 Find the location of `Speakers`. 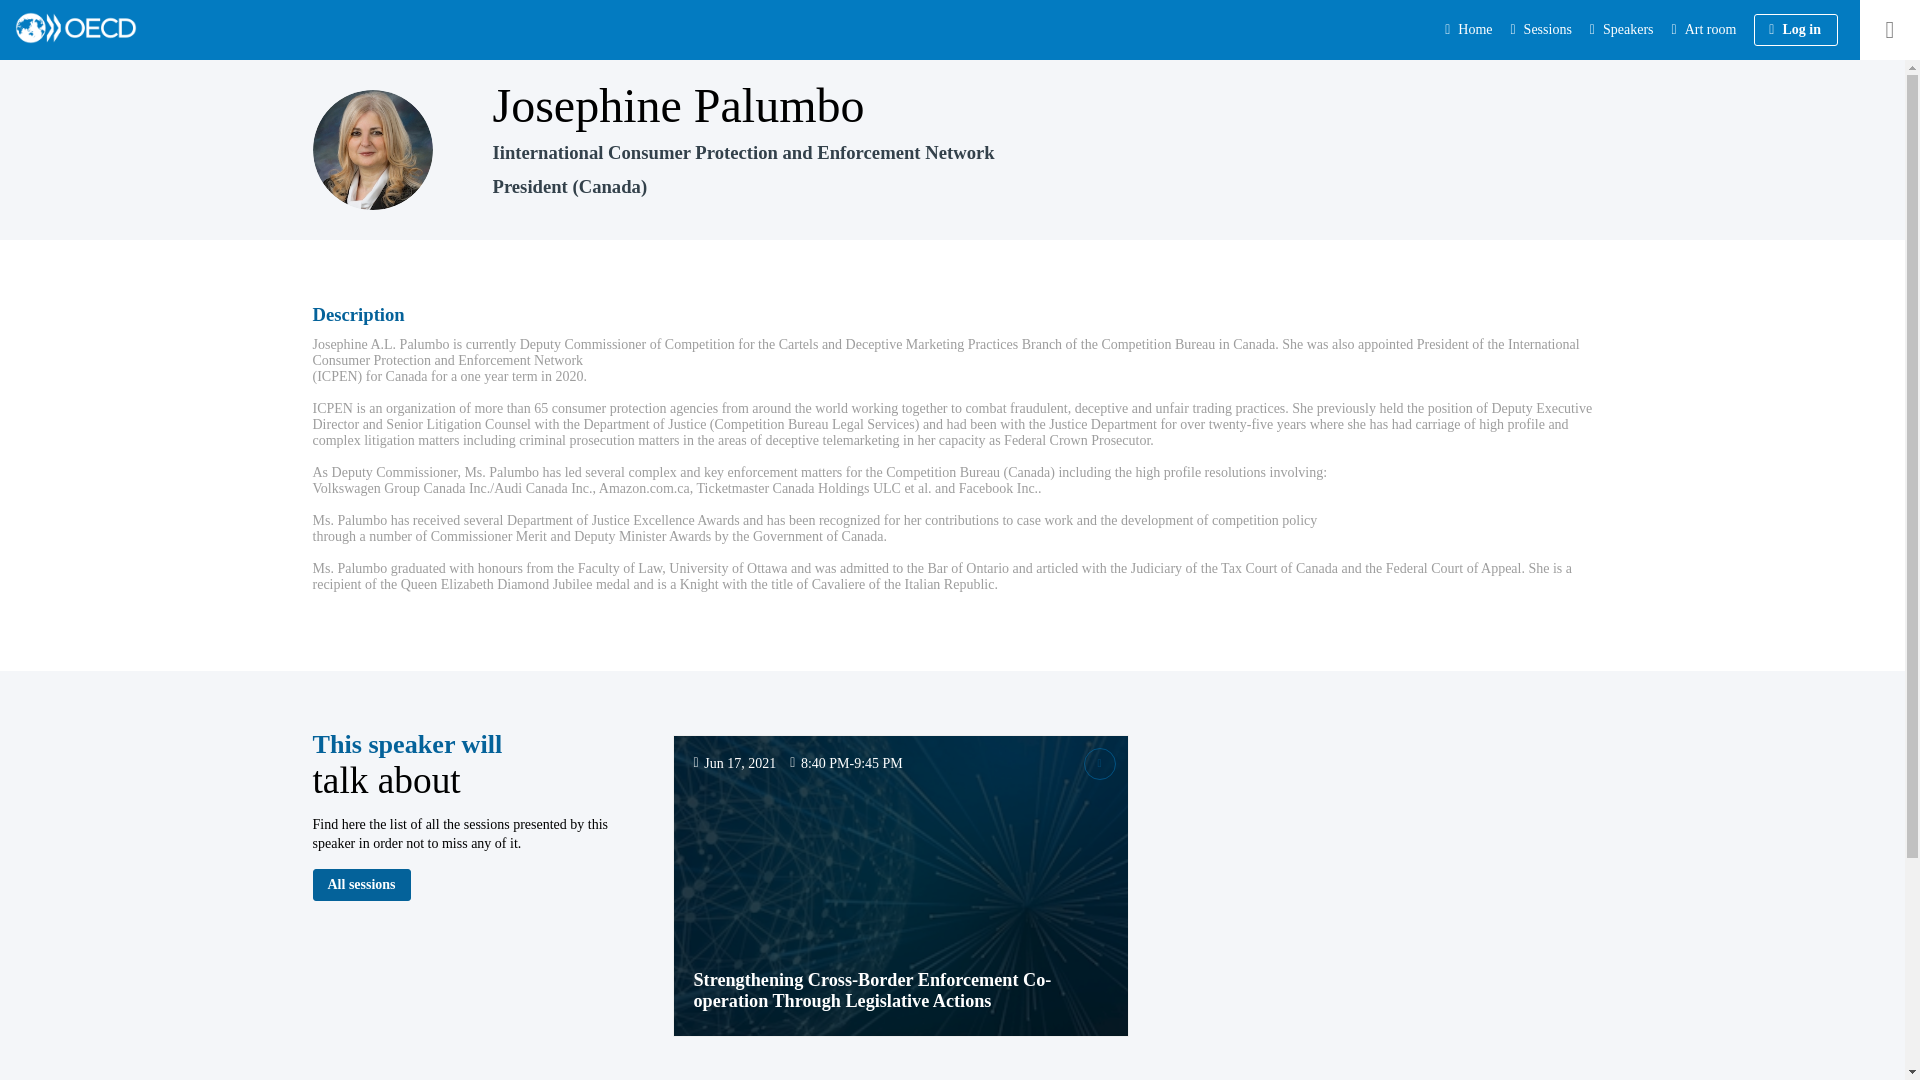

Speakers is located at coordinates (1622, 30).